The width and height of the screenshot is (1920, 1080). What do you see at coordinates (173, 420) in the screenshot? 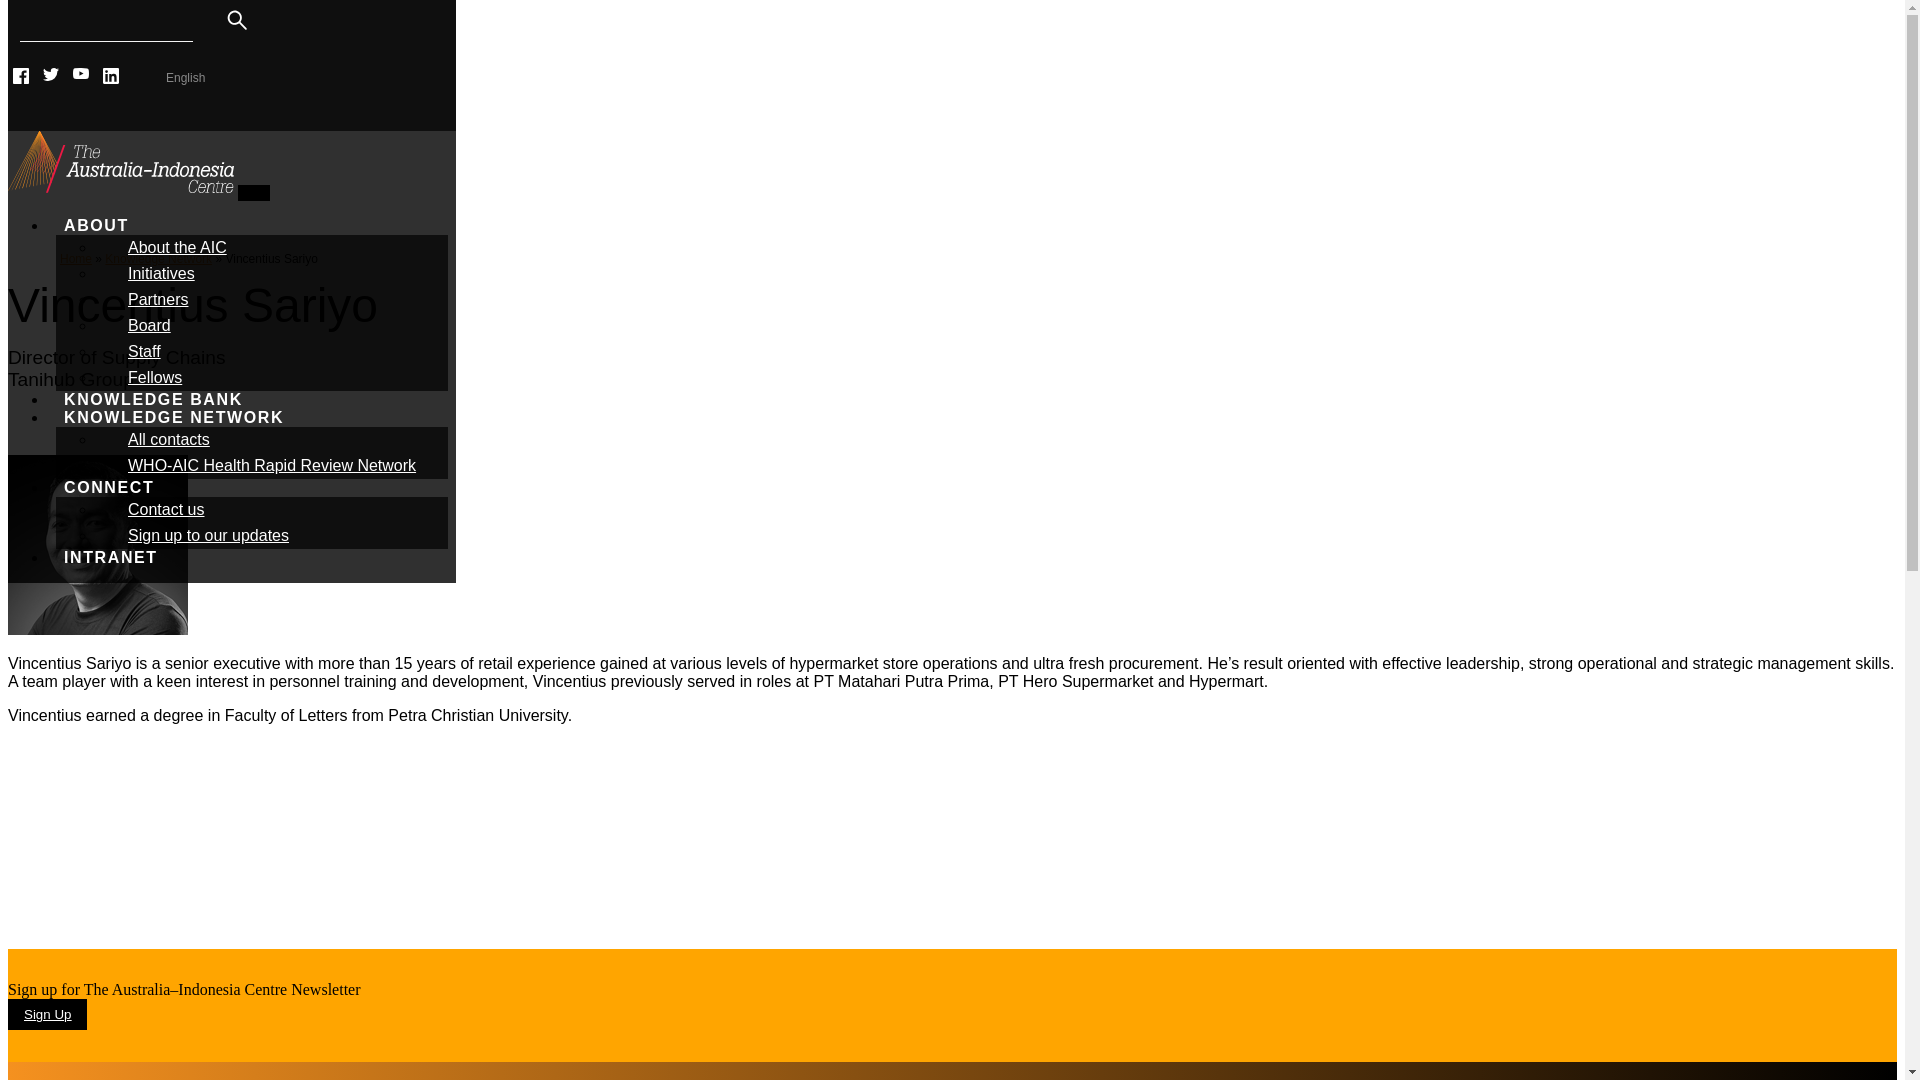
I see `Knowledge Network` at bounding box center [173, 420].